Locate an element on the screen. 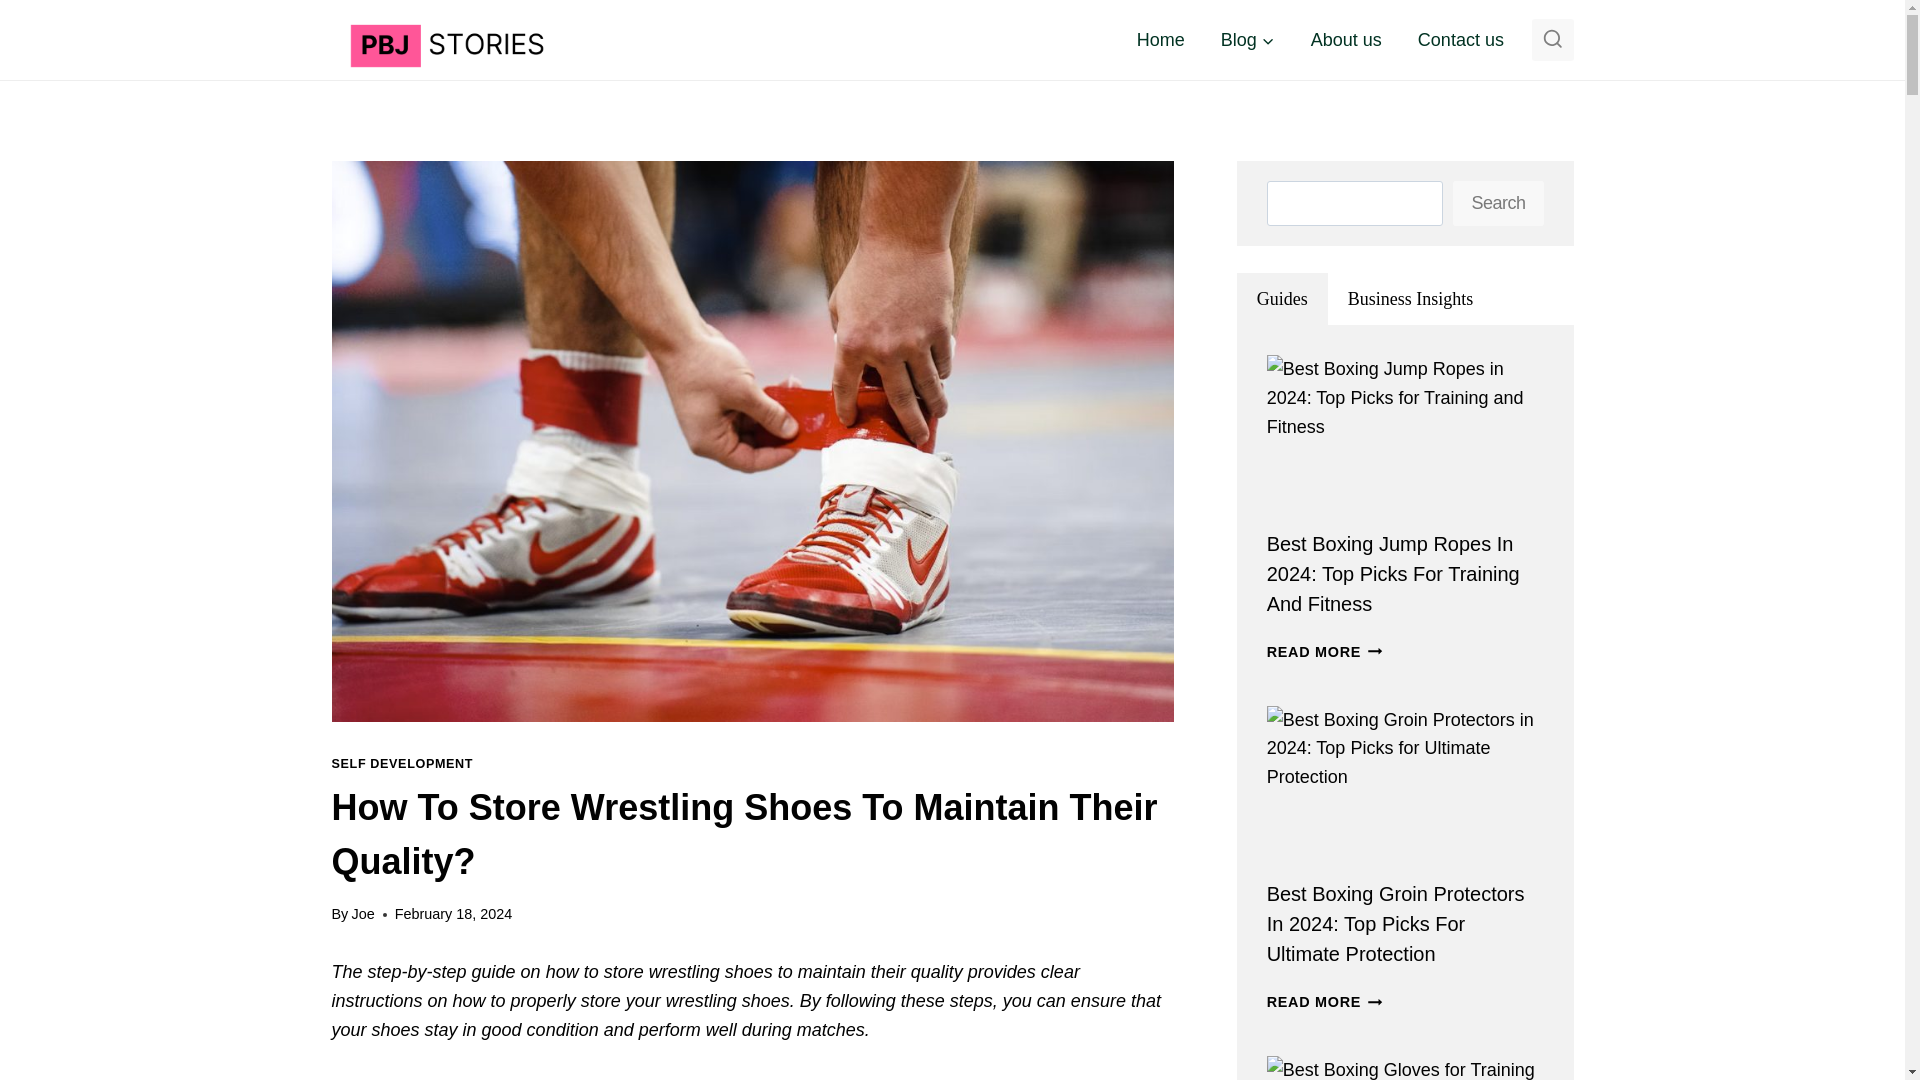 The image size is (1920, 1080). Contact us is located at coordinates (1460, 40).